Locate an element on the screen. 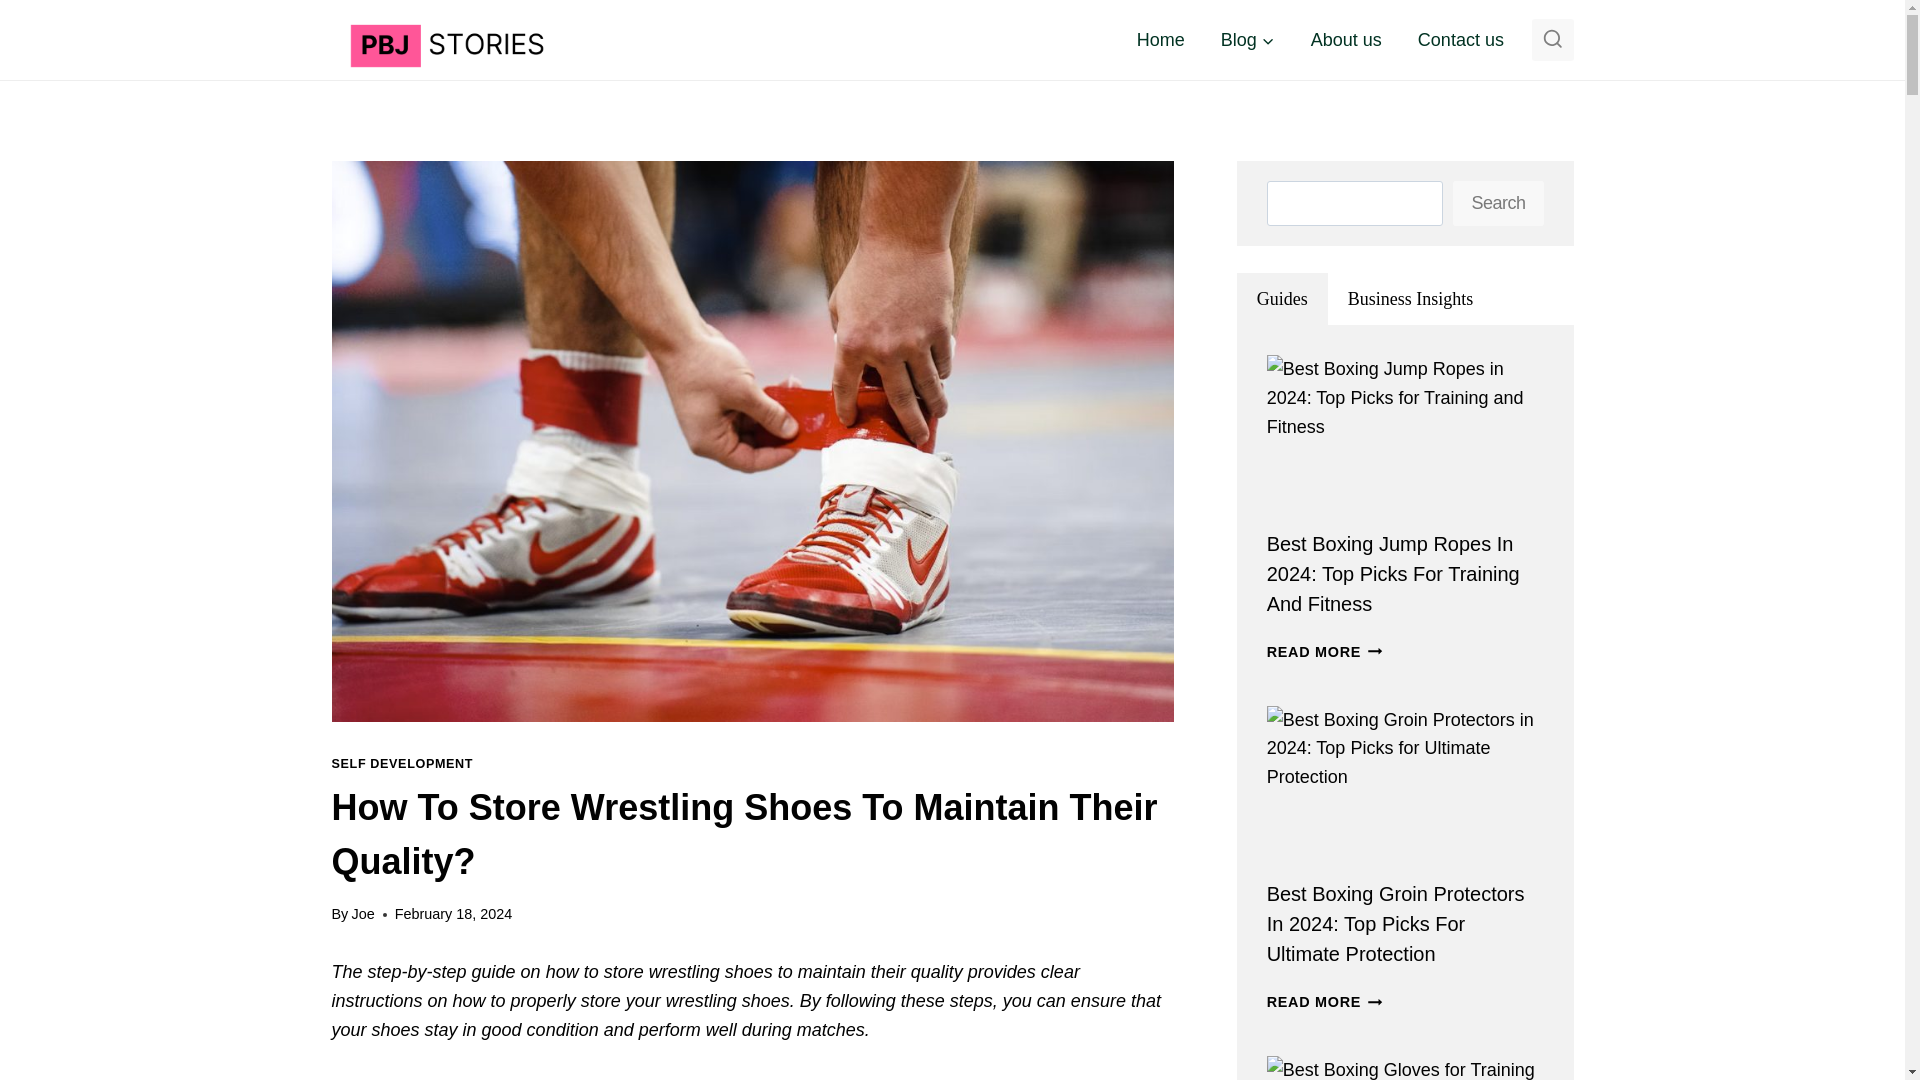 The image size is (1920, 1080). Contact us is located at coordinates (1460, 40).